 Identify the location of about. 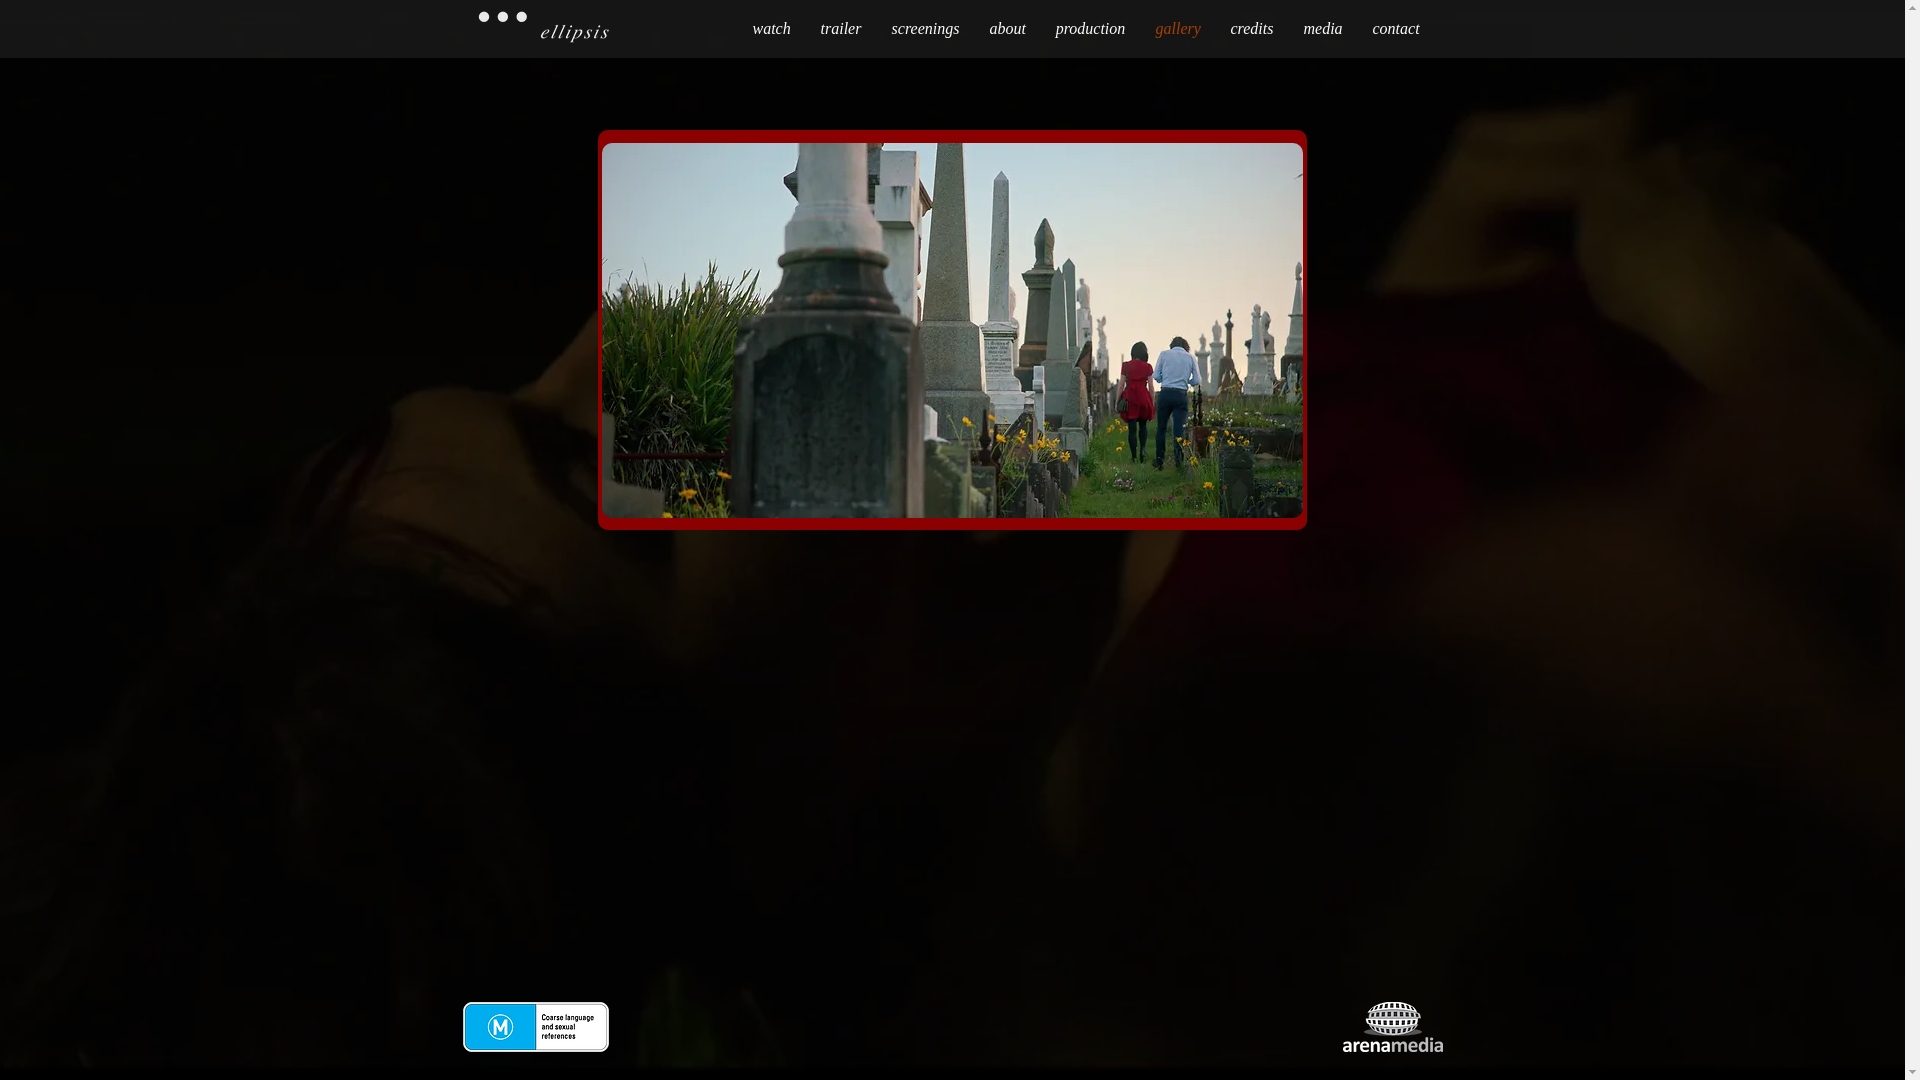
(1007, 29).